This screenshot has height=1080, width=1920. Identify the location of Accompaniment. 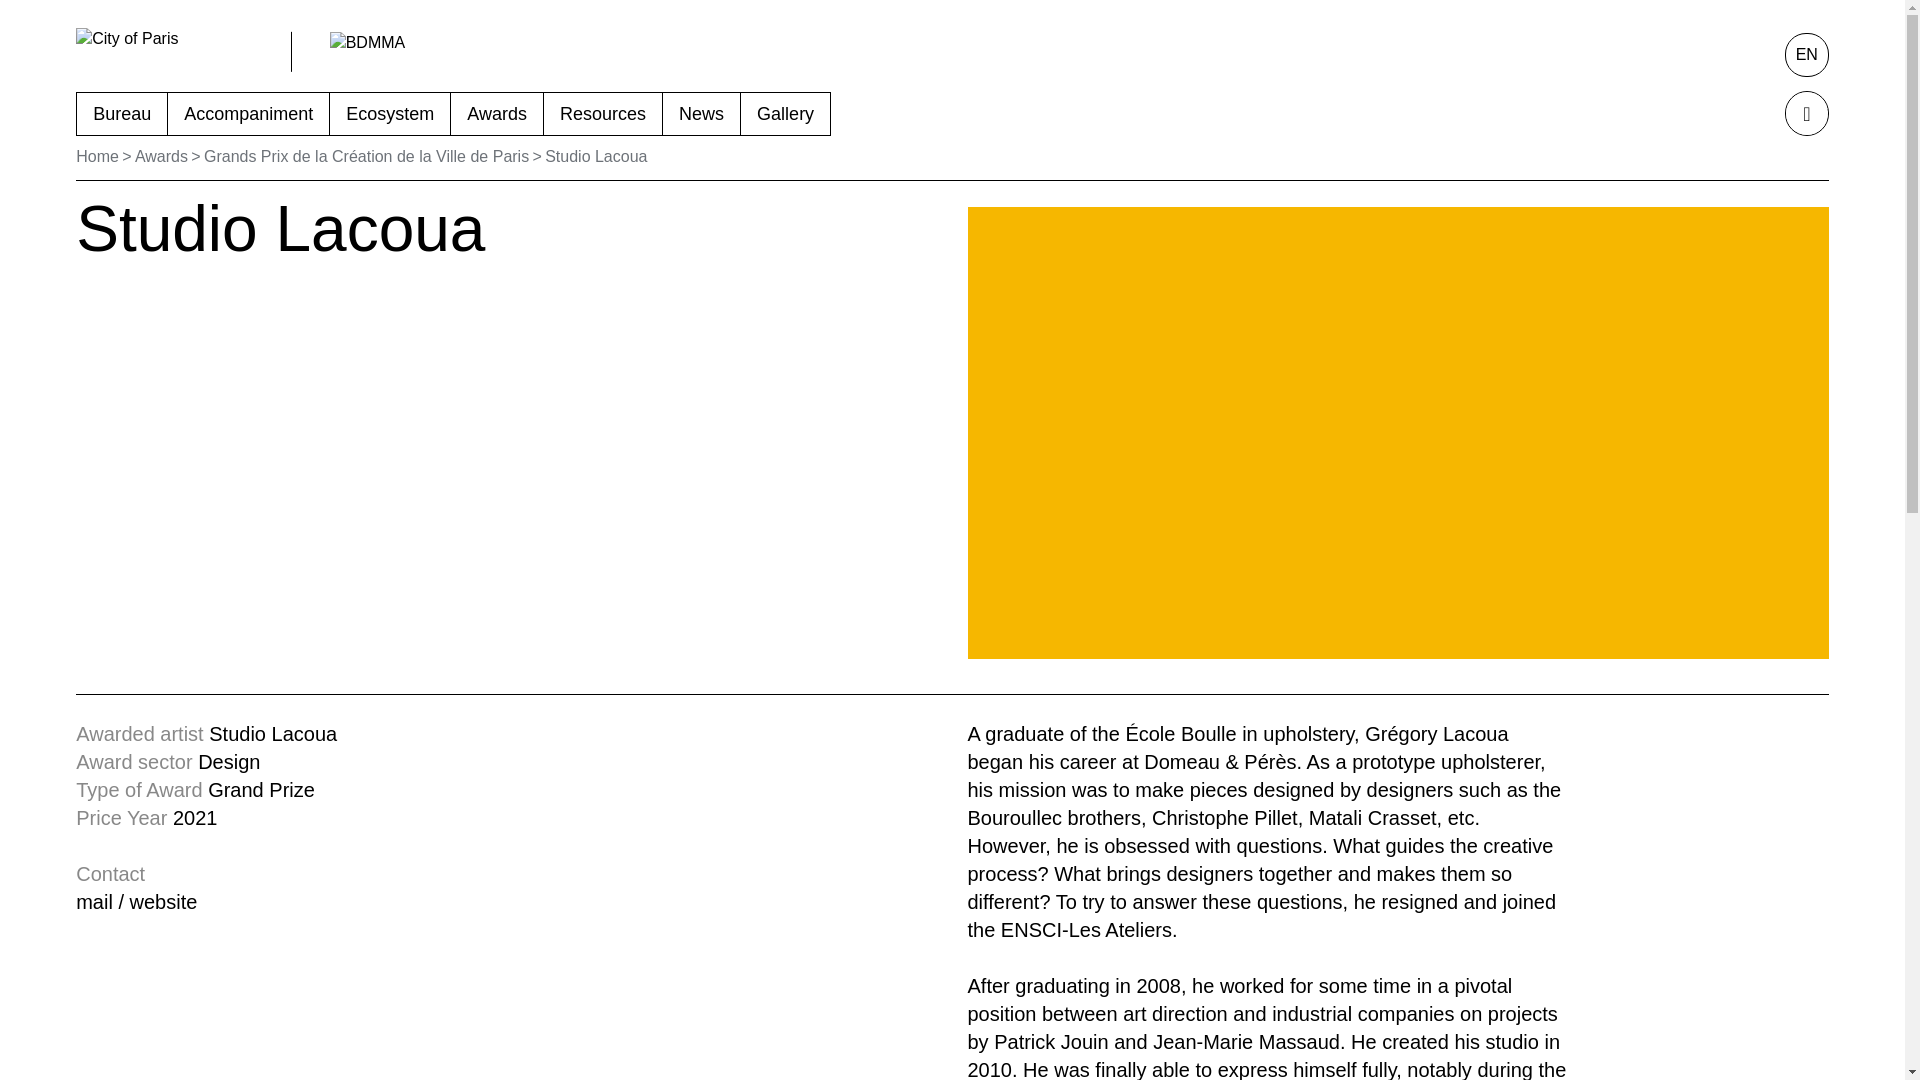
(249, 114).